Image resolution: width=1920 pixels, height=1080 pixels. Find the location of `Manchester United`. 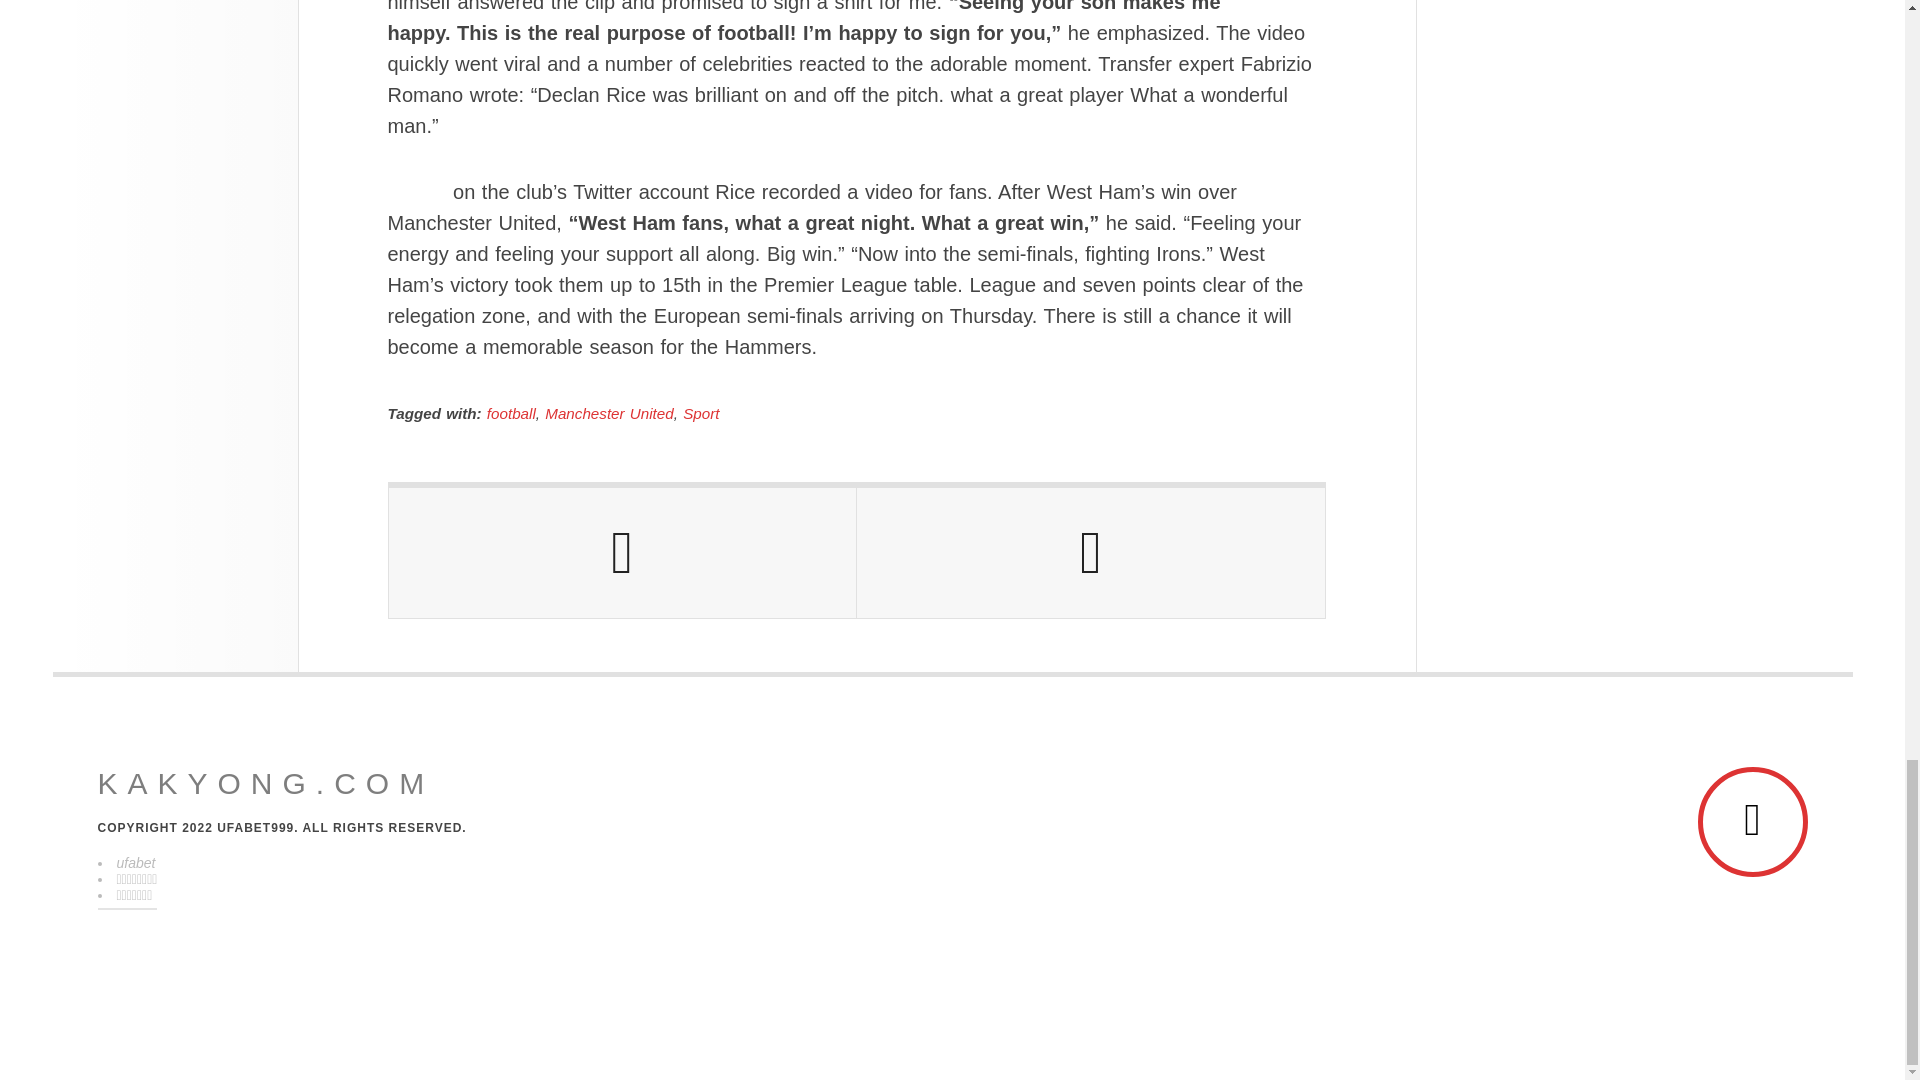

Manchester United is located at coordinates (609, 414).